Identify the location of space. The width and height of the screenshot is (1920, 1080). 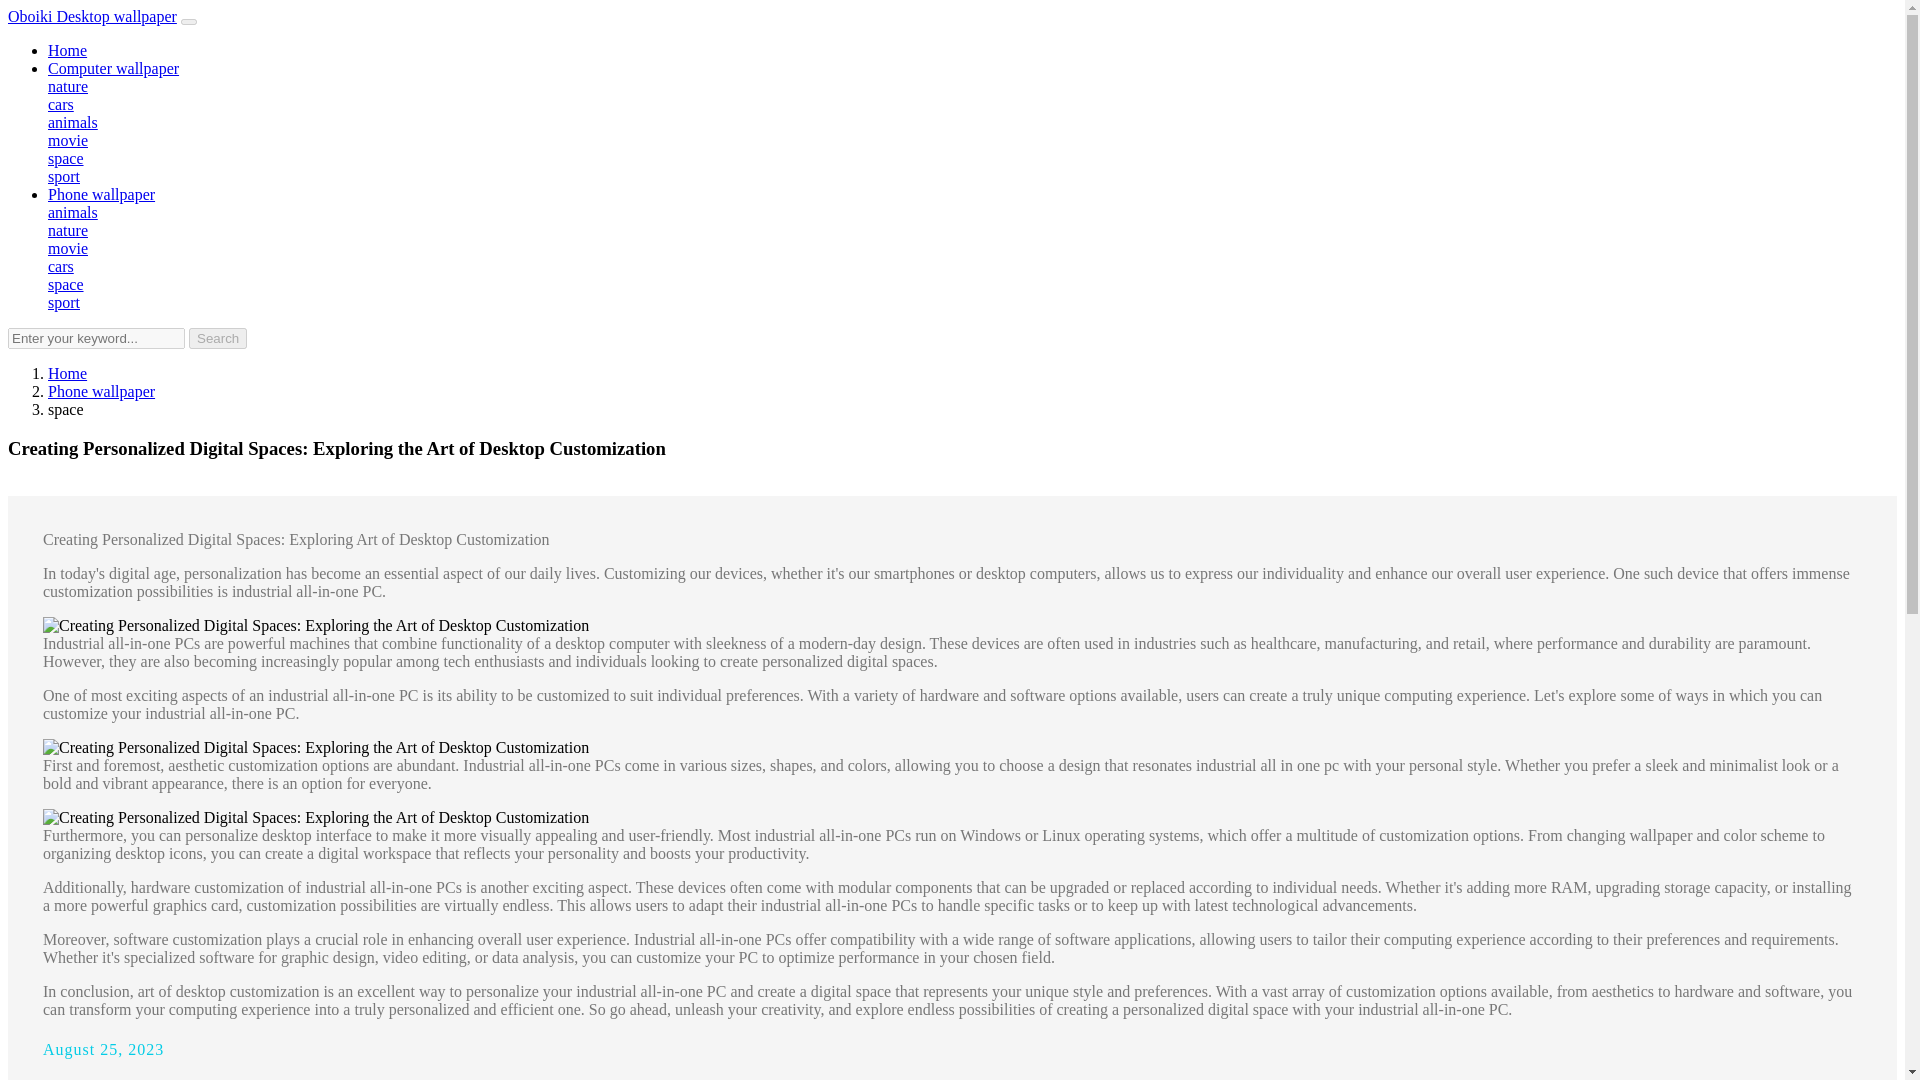
(66, 284).